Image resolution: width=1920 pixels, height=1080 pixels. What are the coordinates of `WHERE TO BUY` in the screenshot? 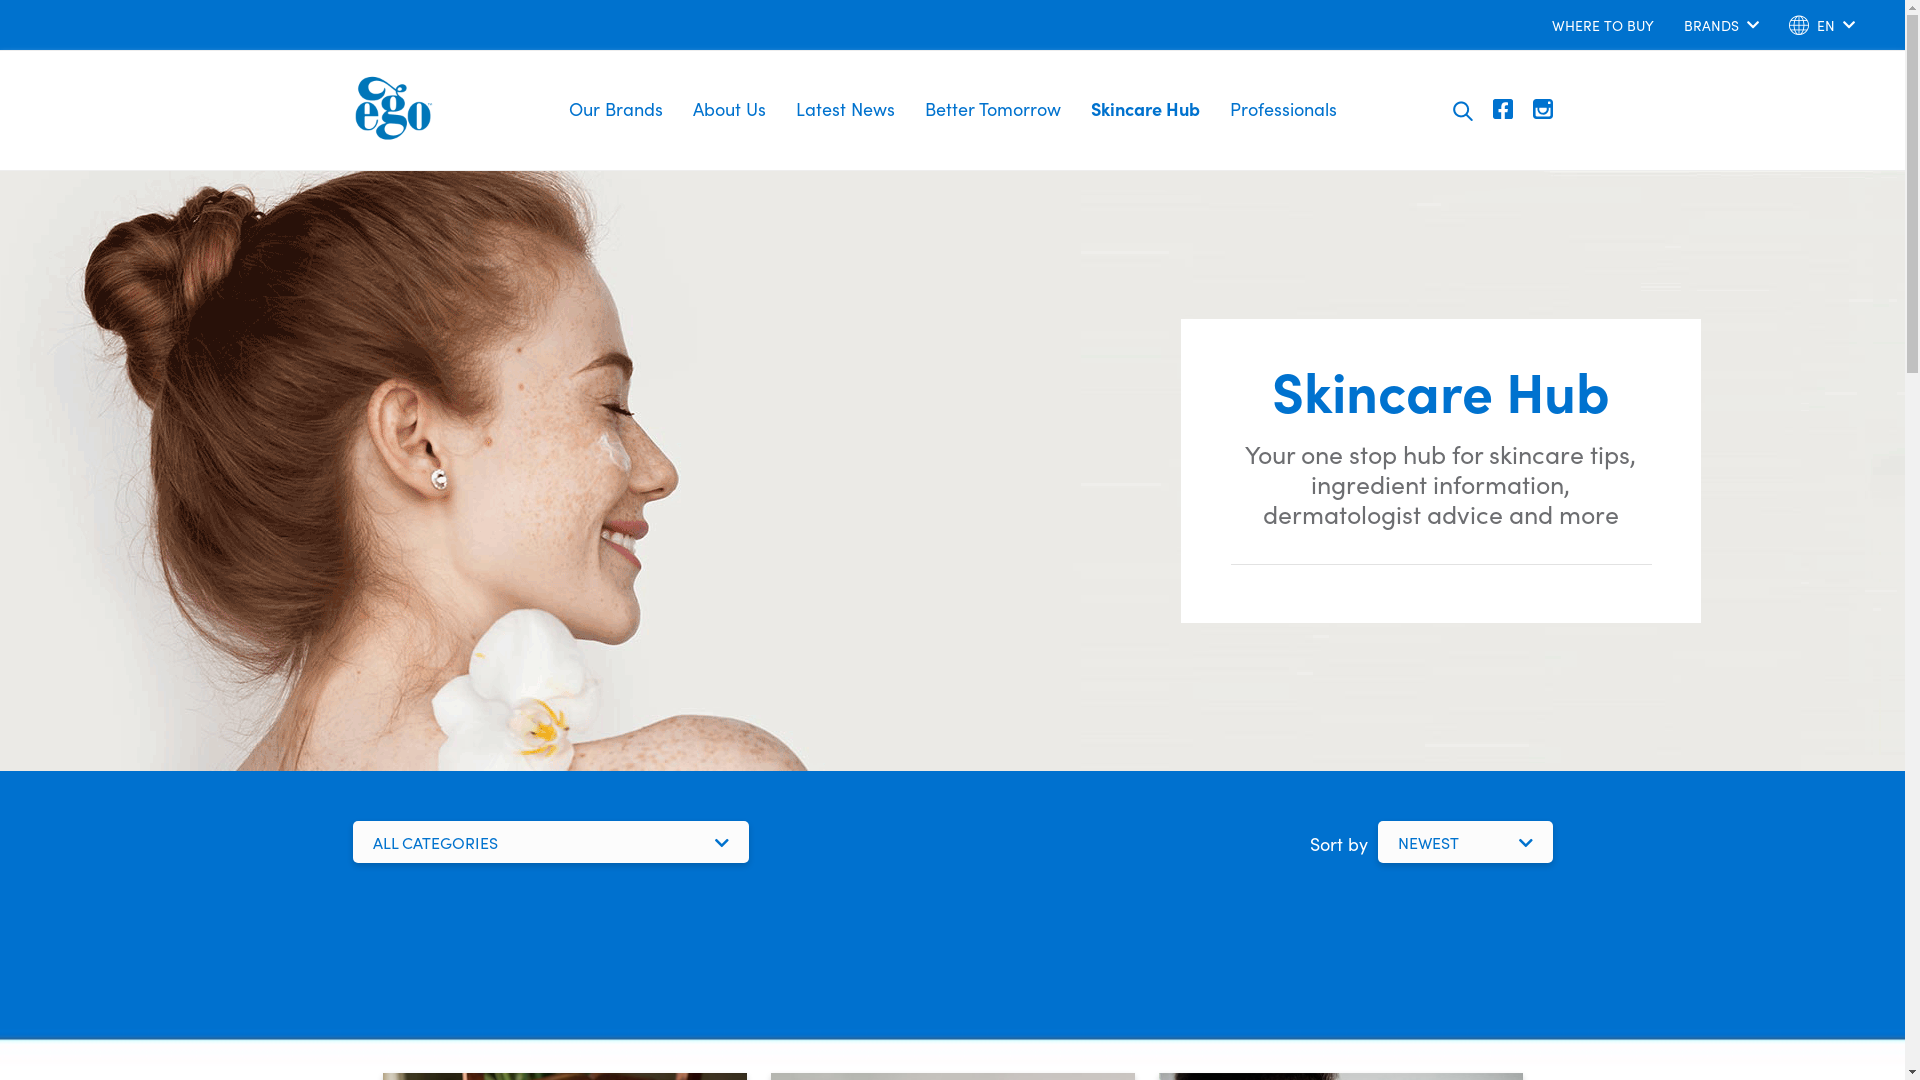 It's located at (1603, 25).